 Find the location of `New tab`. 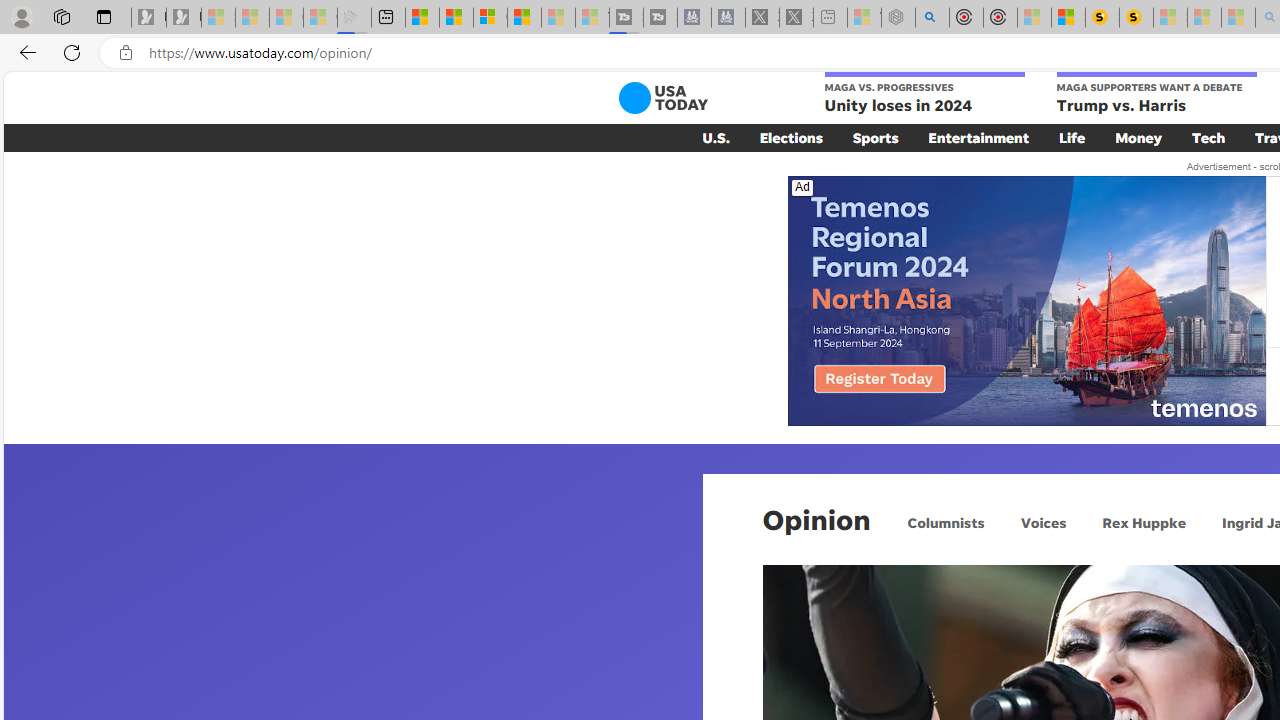

New tab is located at coordinates (388, 18).